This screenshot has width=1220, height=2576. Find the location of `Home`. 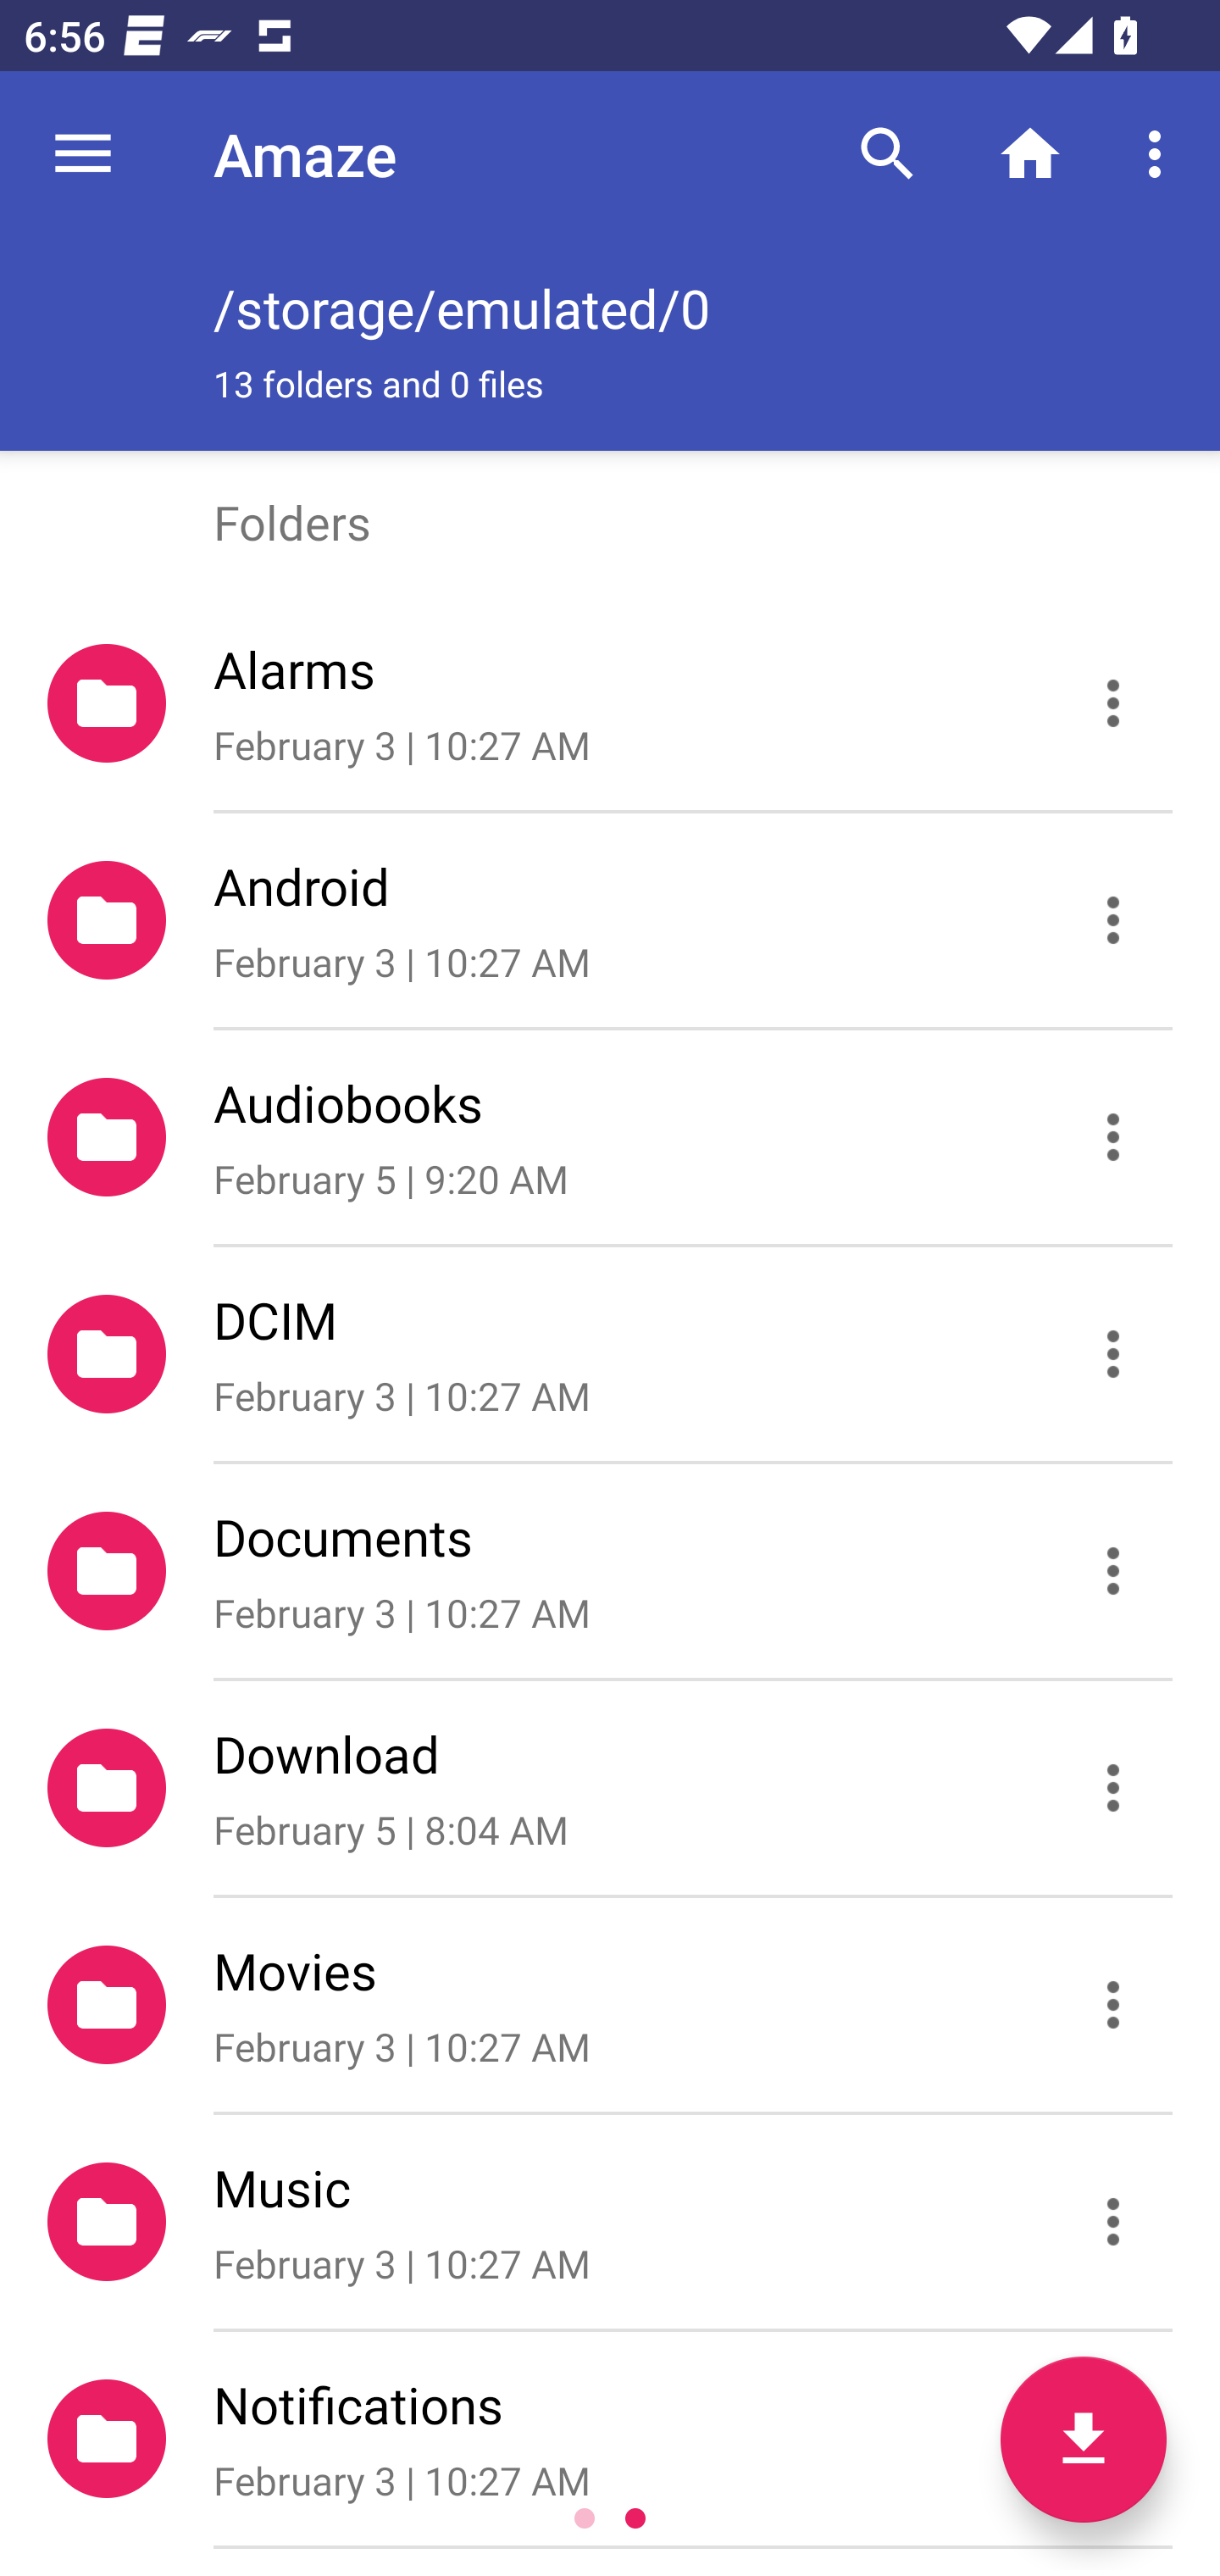

Home is located at coordinates (1030, 154).